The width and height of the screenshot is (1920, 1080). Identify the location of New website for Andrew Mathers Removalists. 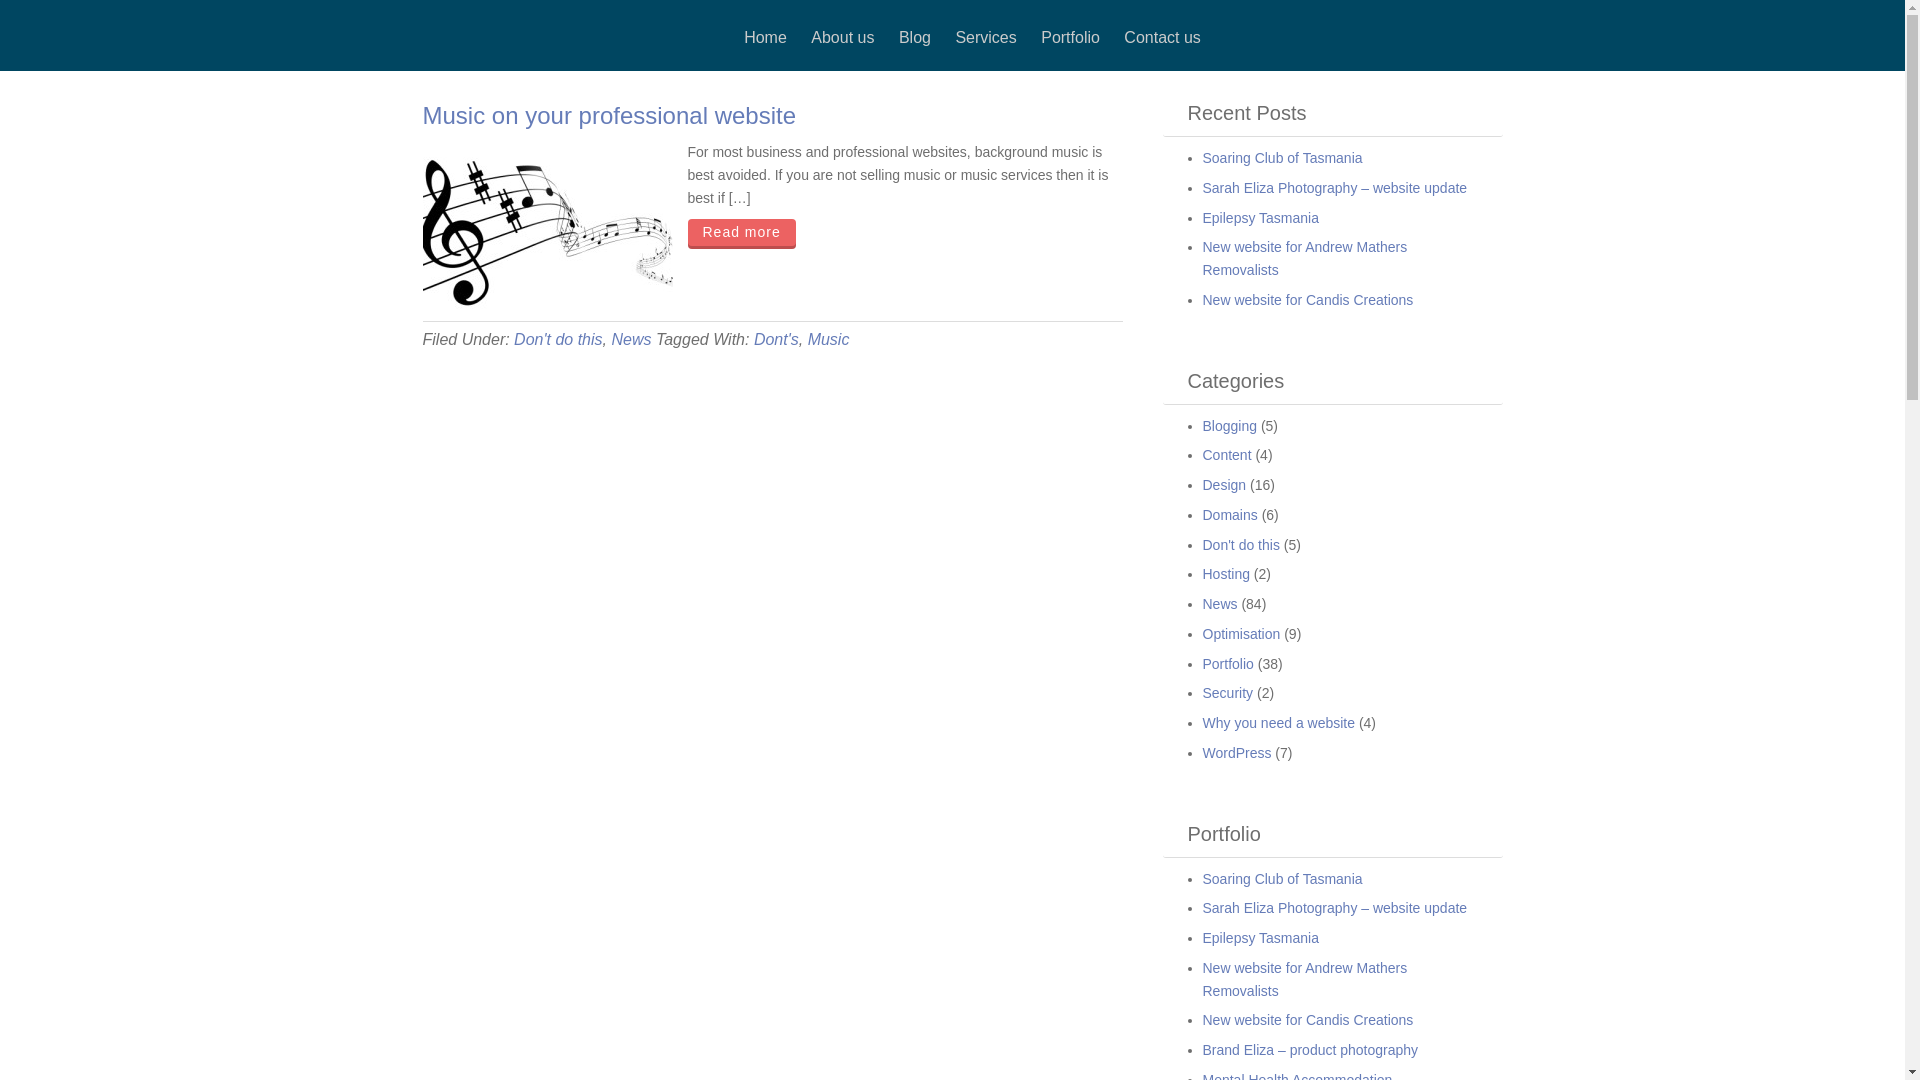
(1304, 980).